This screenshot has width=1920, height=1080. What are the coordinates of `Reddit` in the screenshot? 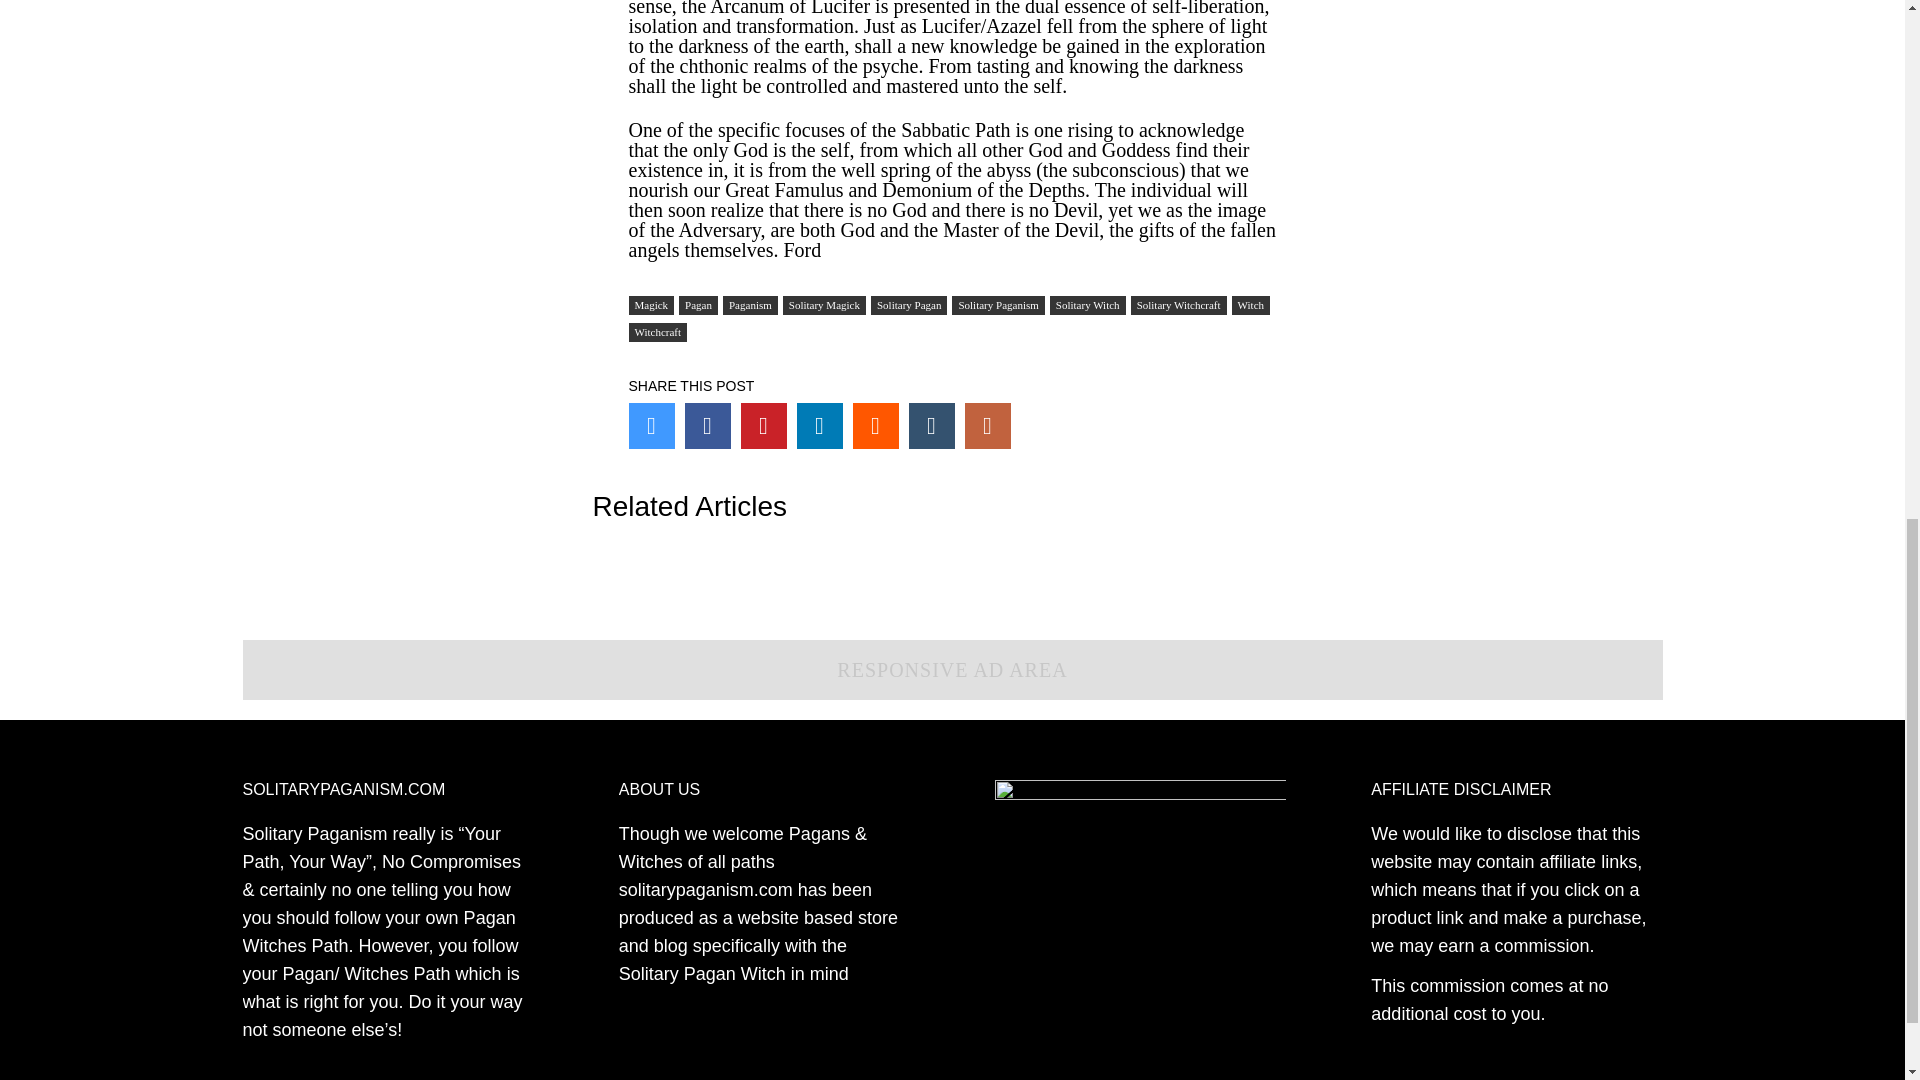 It's located at (875, 426).